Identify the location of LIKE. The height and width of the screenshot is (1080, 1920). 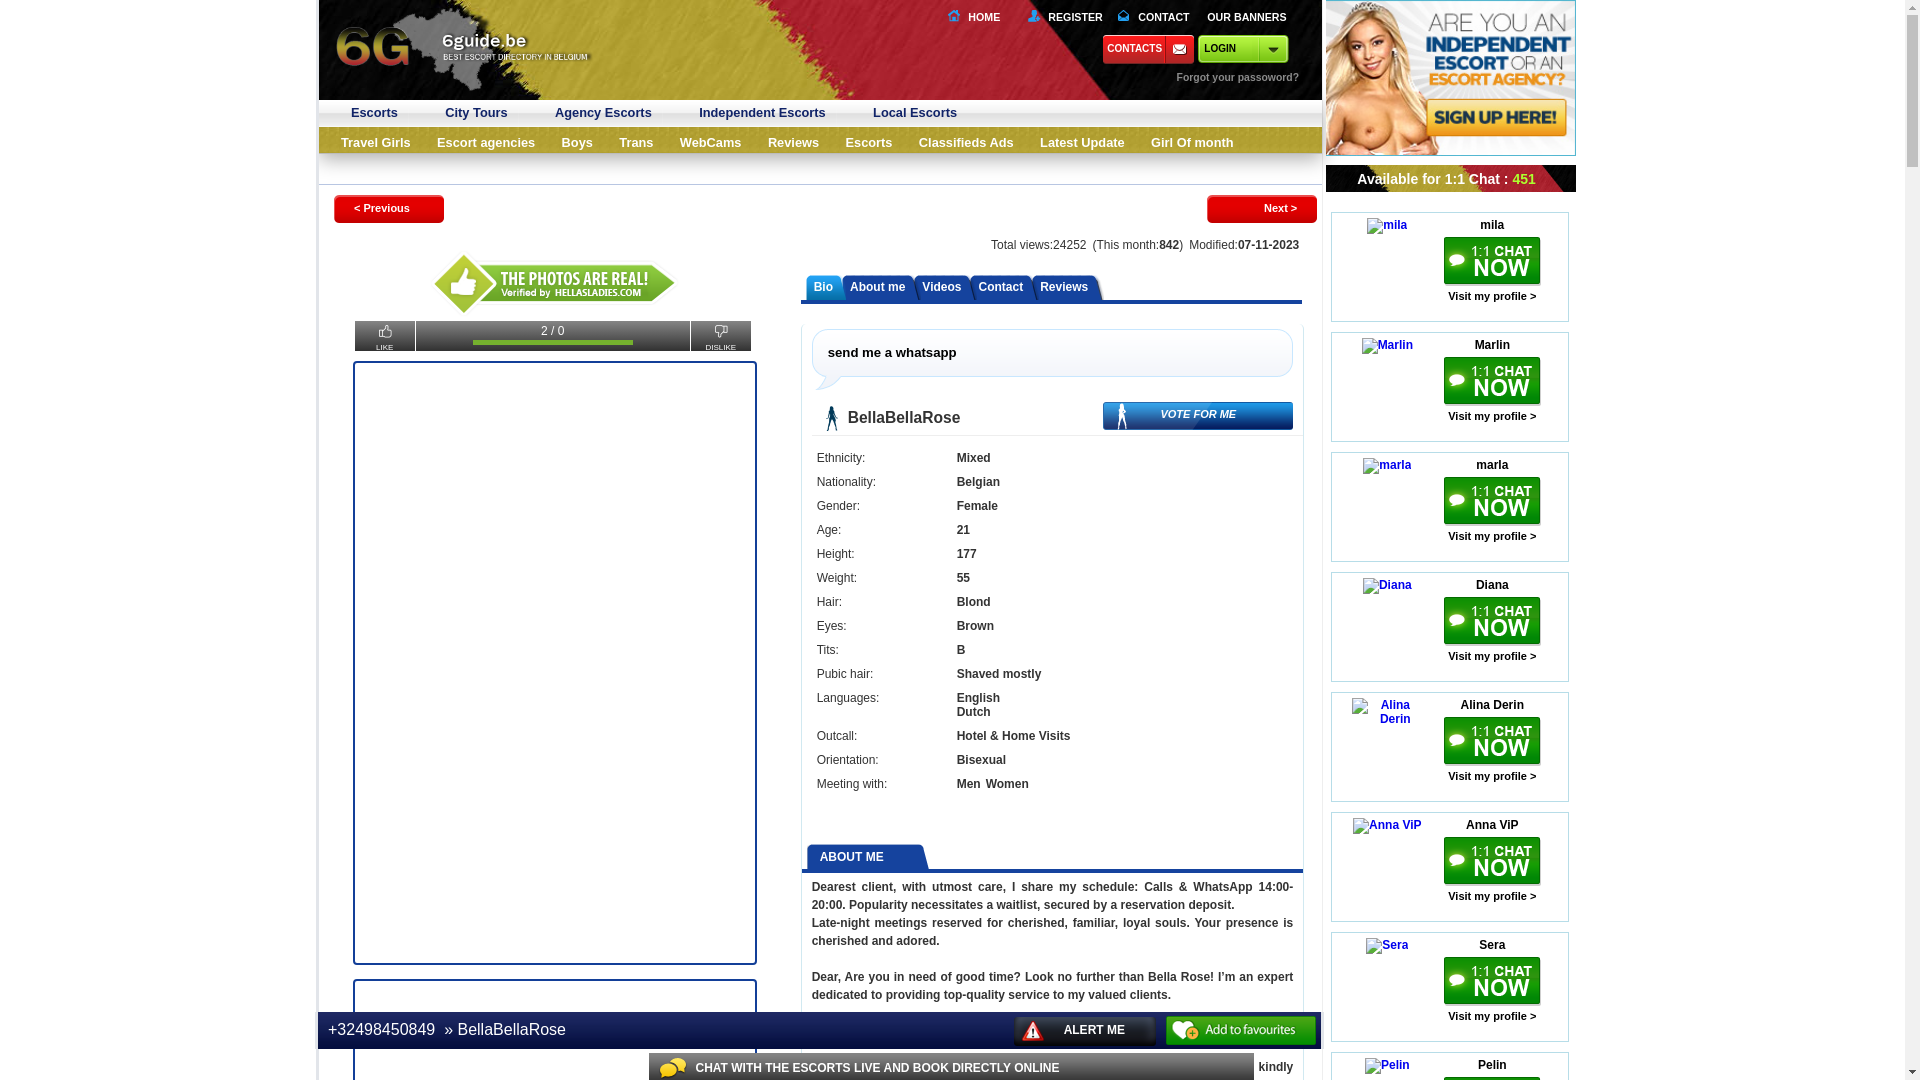
(385, 336).